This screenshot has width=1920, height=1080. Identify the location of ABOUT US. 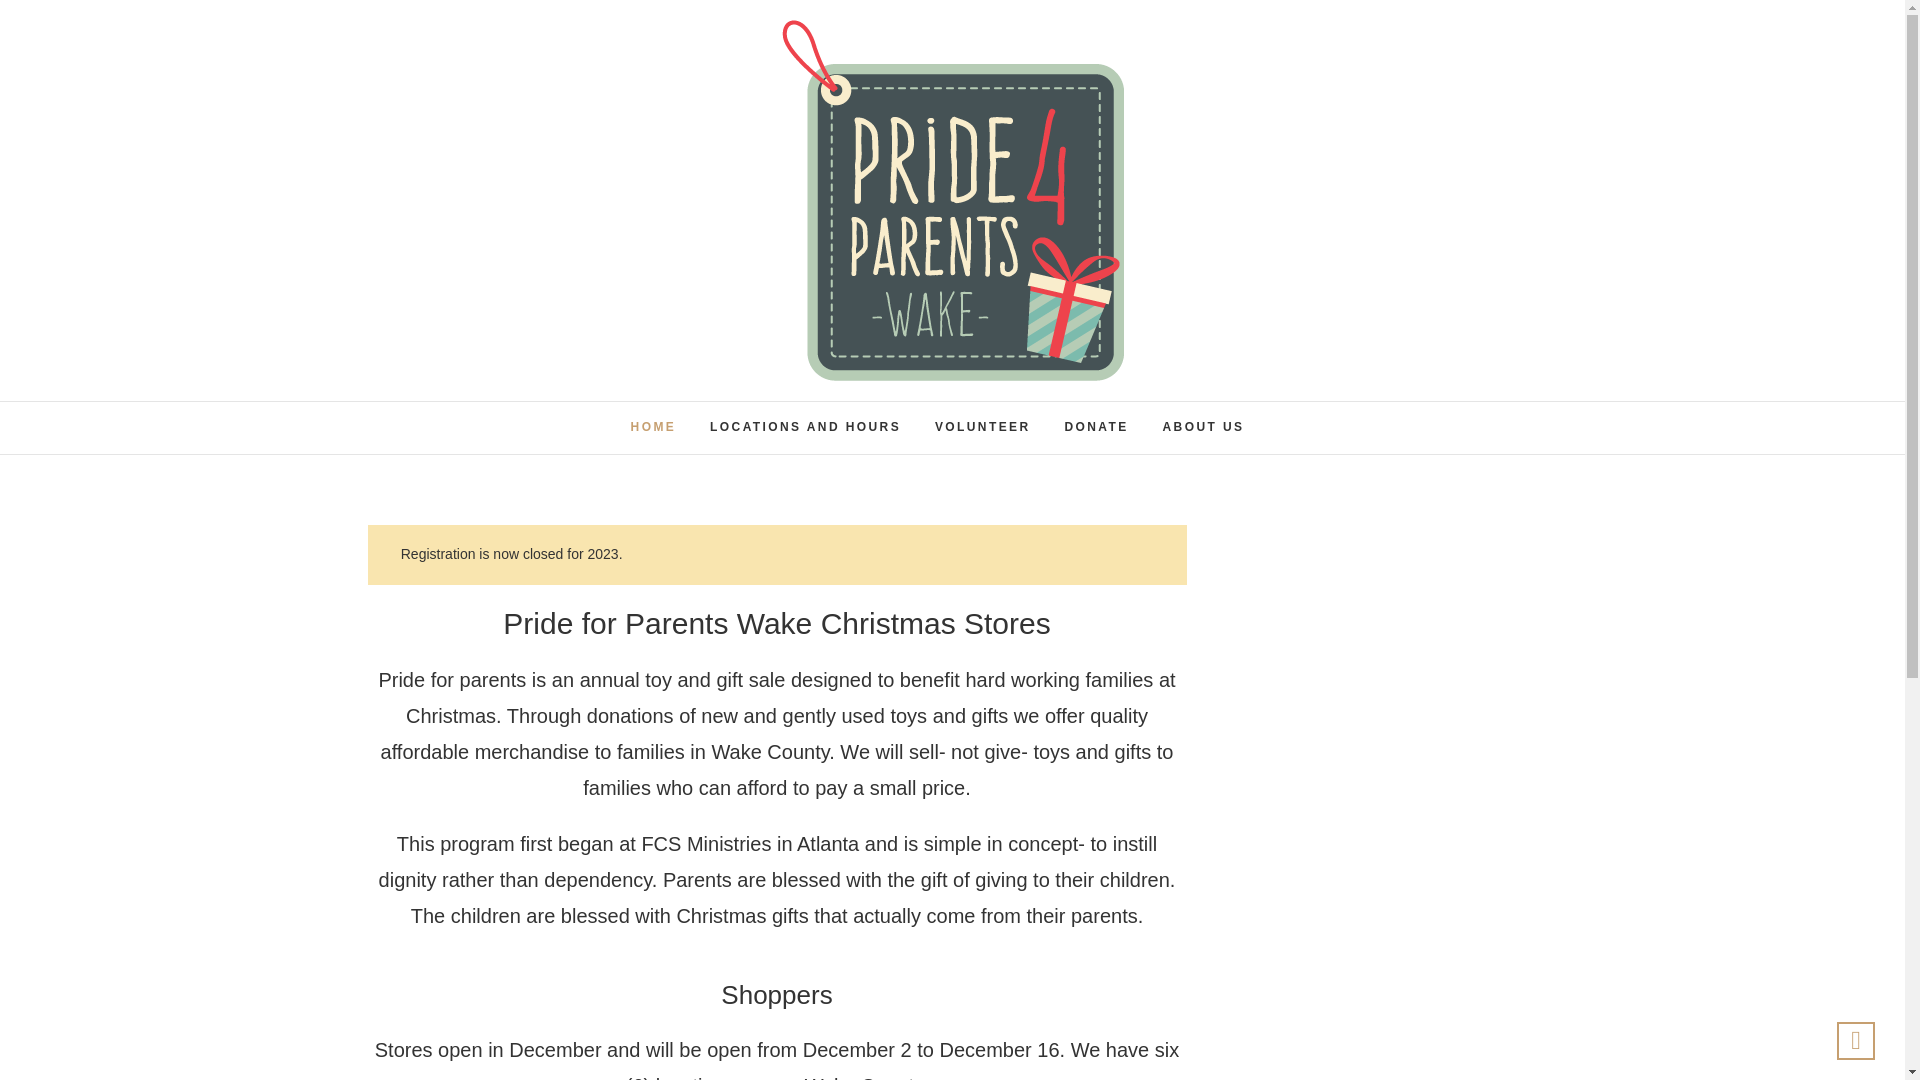
(1204, 427).